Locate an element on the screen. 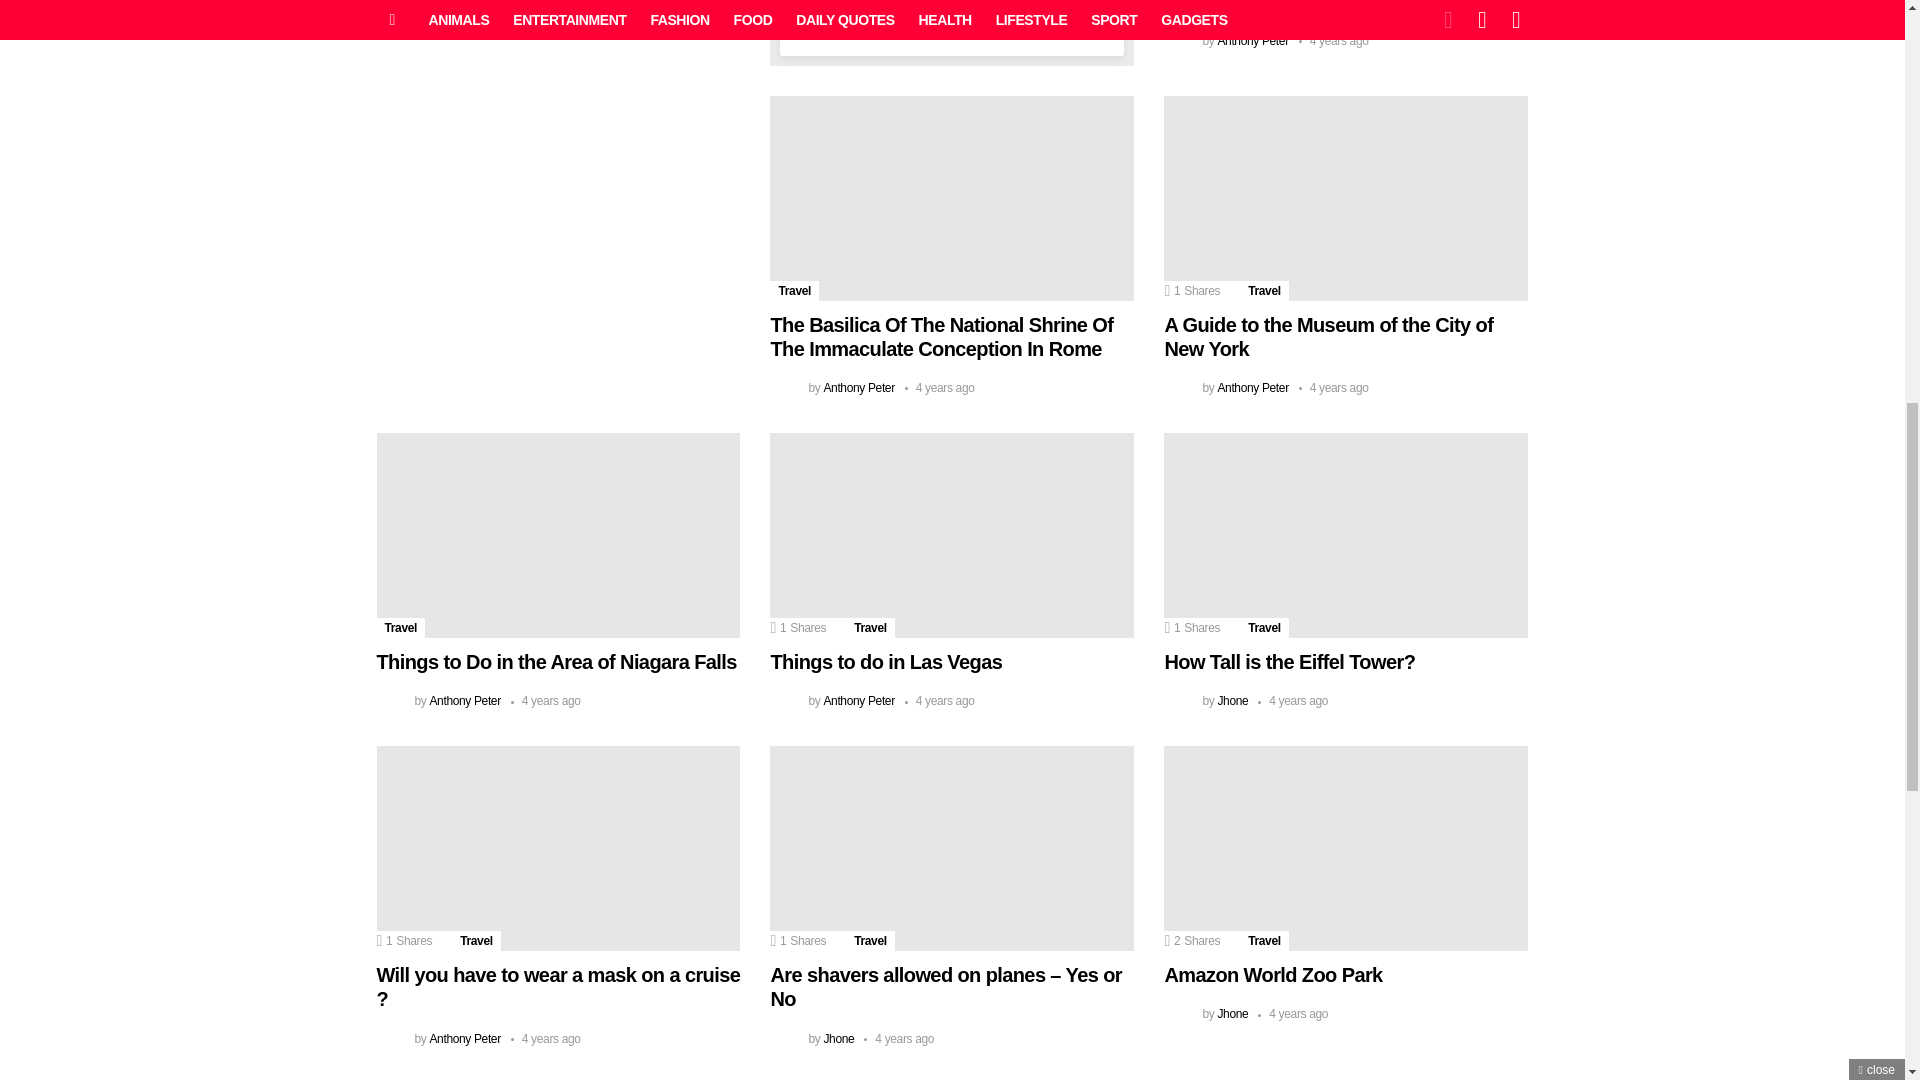 The width and height of the screenshot is (1920, 1080). Posts by Anthony Peter is located at coordinates (858, 388).